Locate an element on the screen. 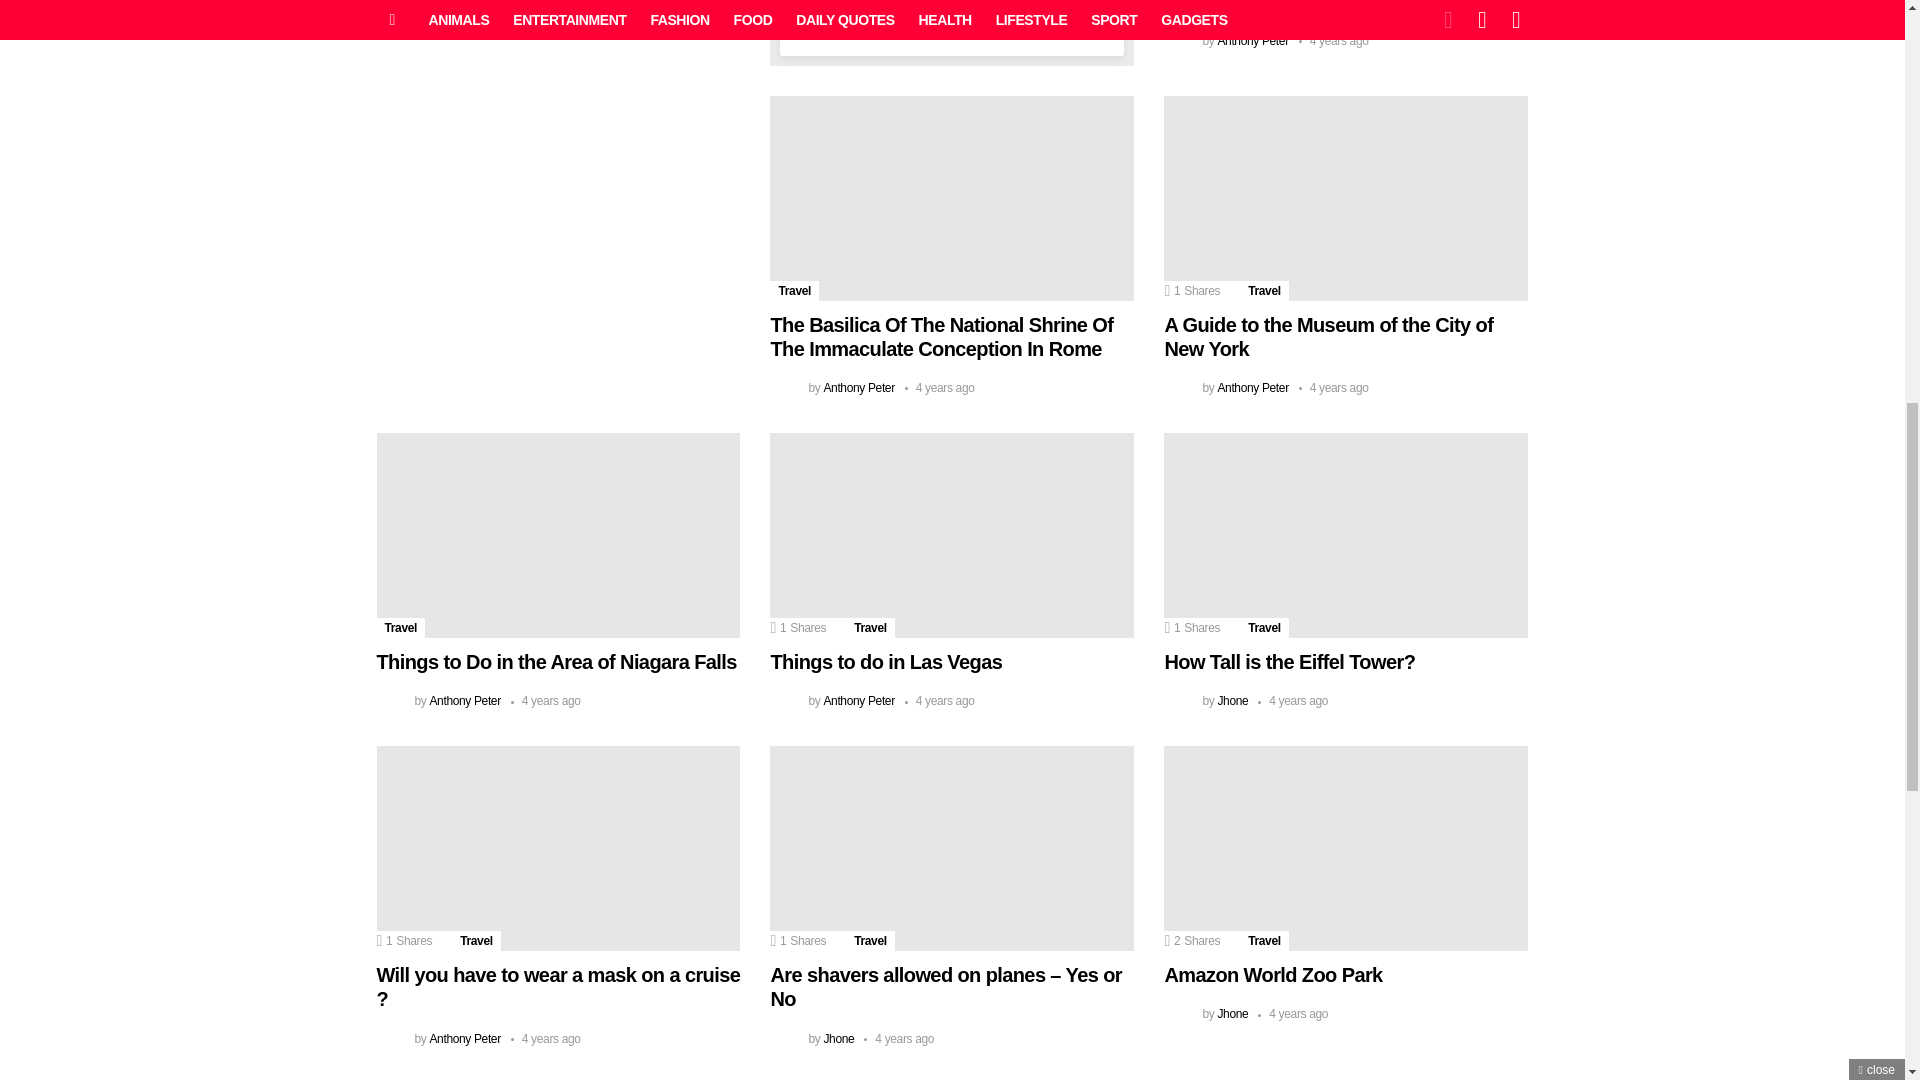 The width and height of the screenshot is (1920, 1080). Posts by Anthony Peter is located at coordinates (858, 388).